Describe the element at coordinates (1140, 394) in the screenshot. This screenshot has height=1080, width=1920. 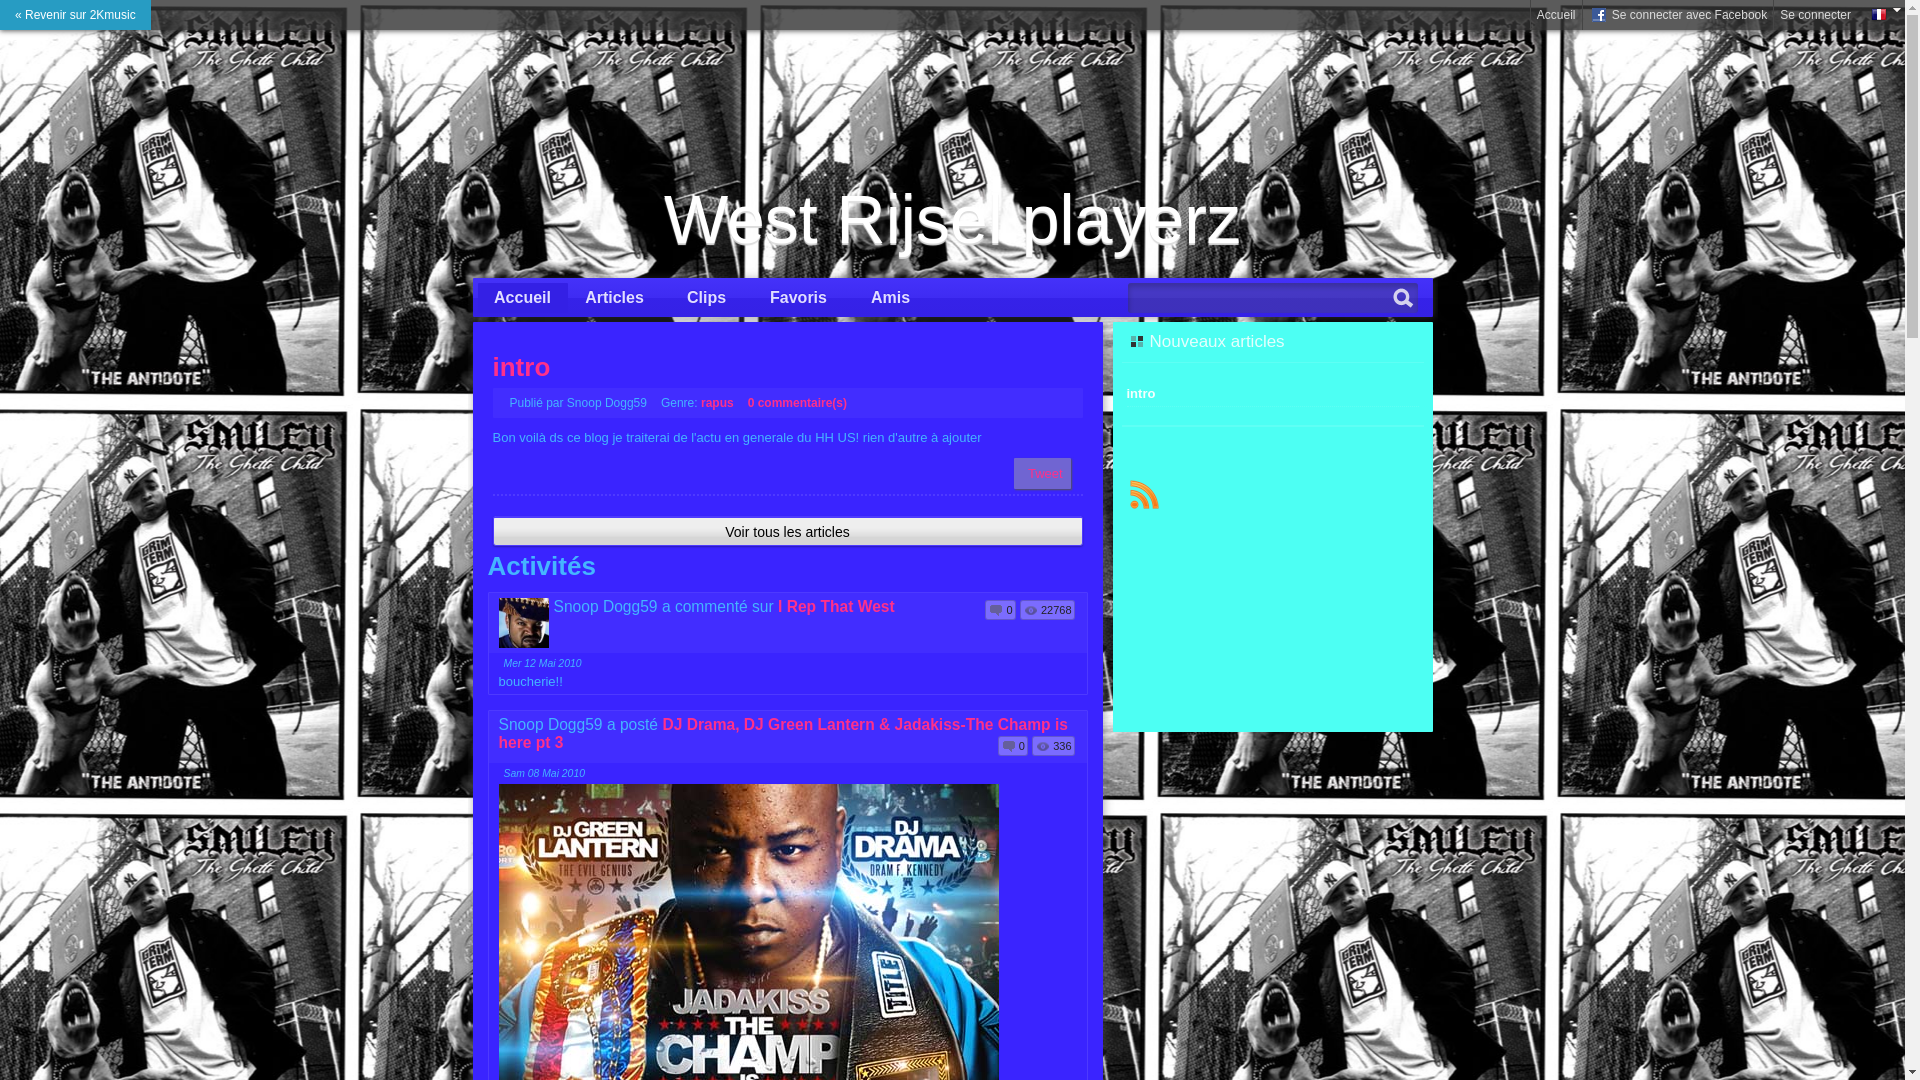
I see `intro` at that location.